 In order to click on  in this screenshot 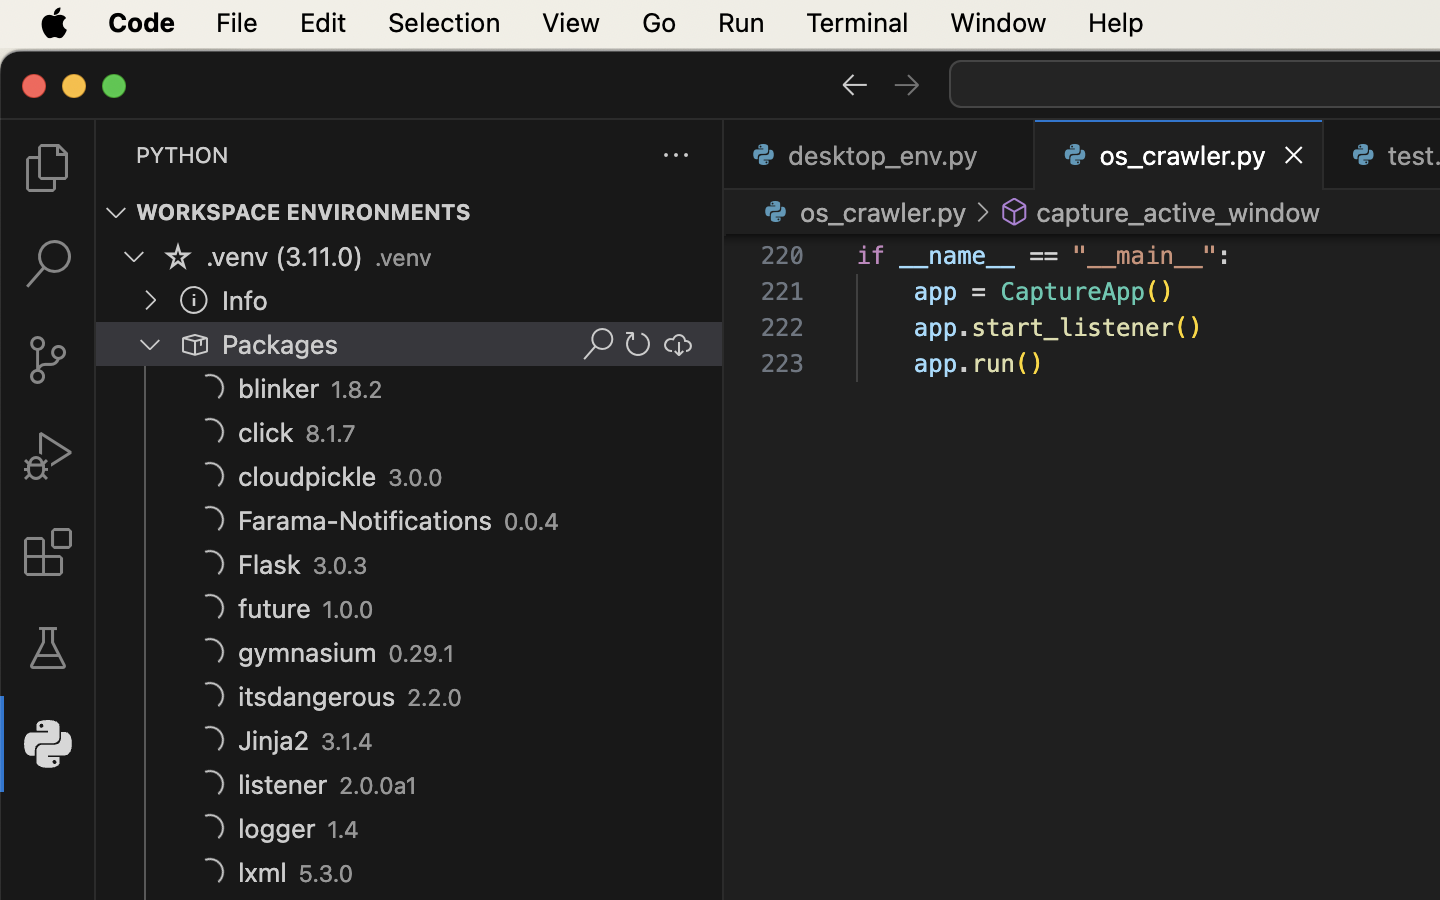, I will do `click(638, 344)`.